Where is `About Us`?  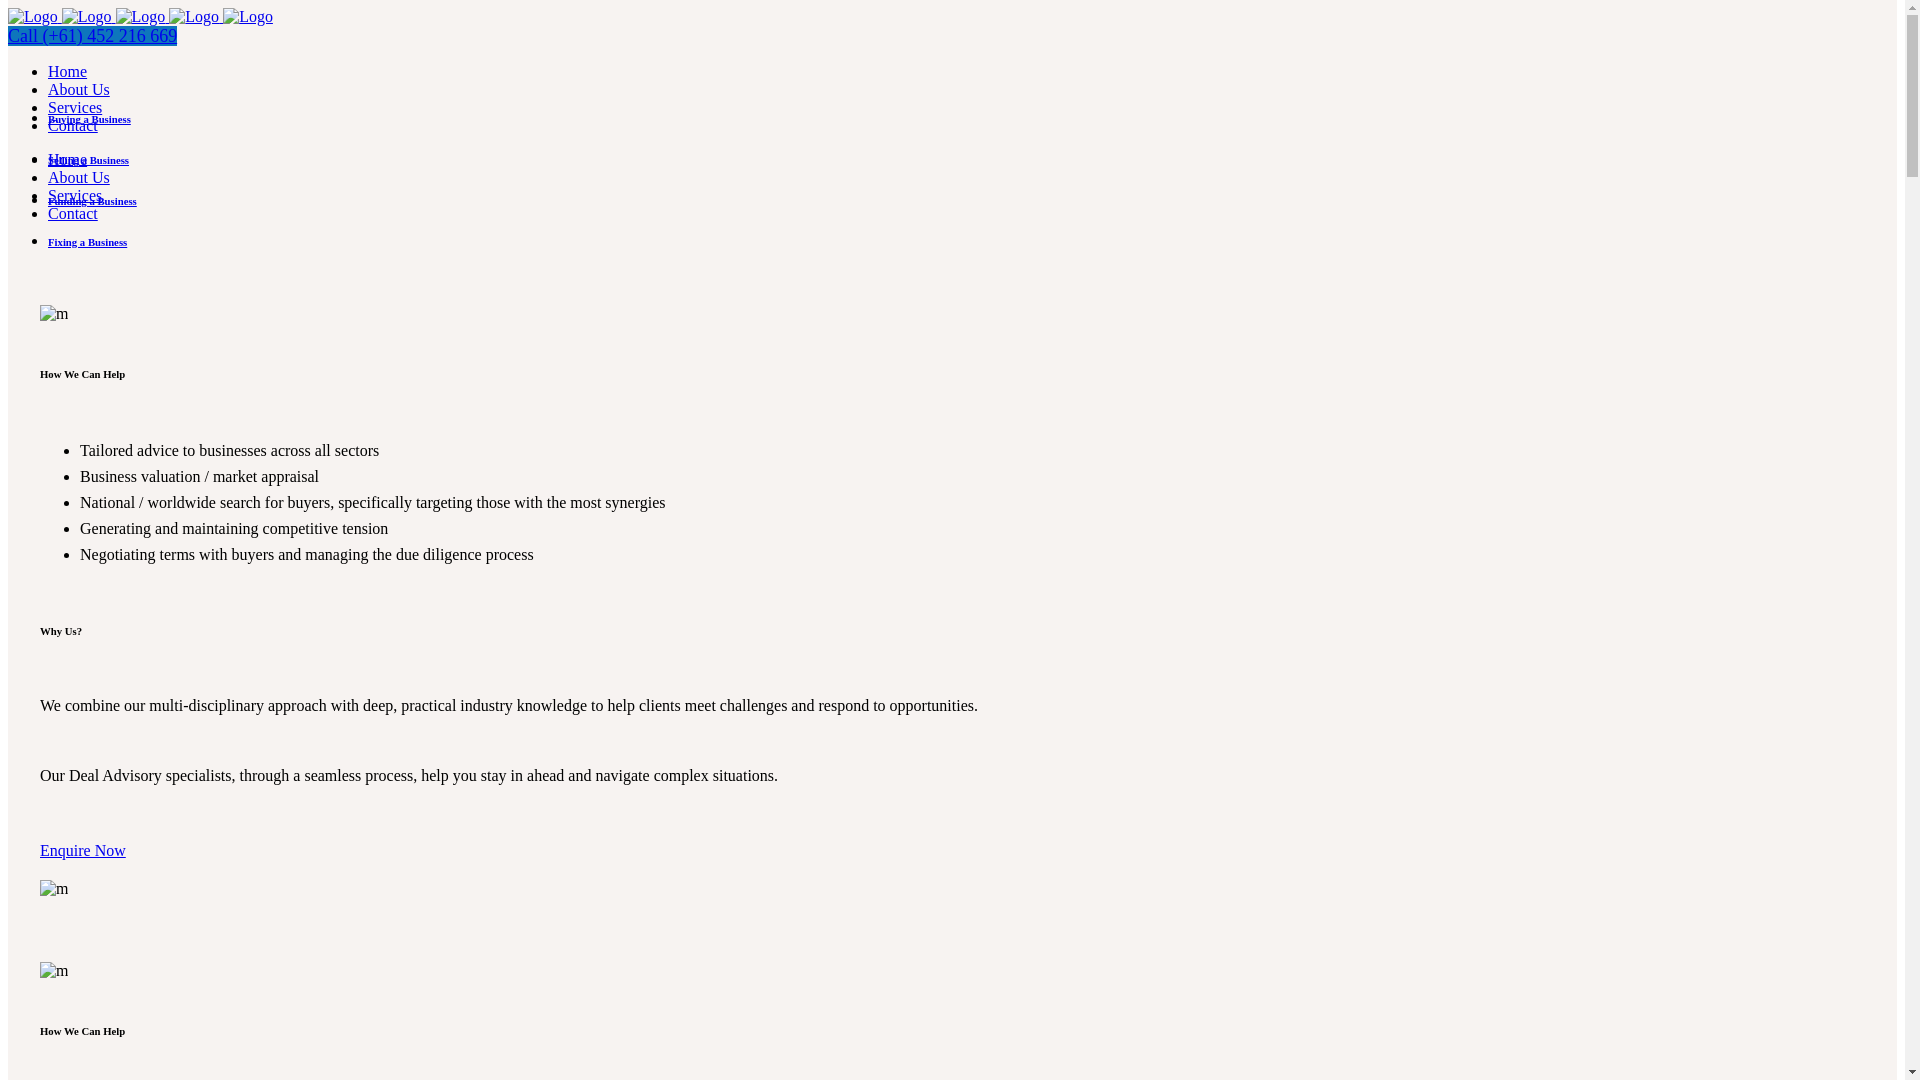
About Us is located at coordinates (79, 178).